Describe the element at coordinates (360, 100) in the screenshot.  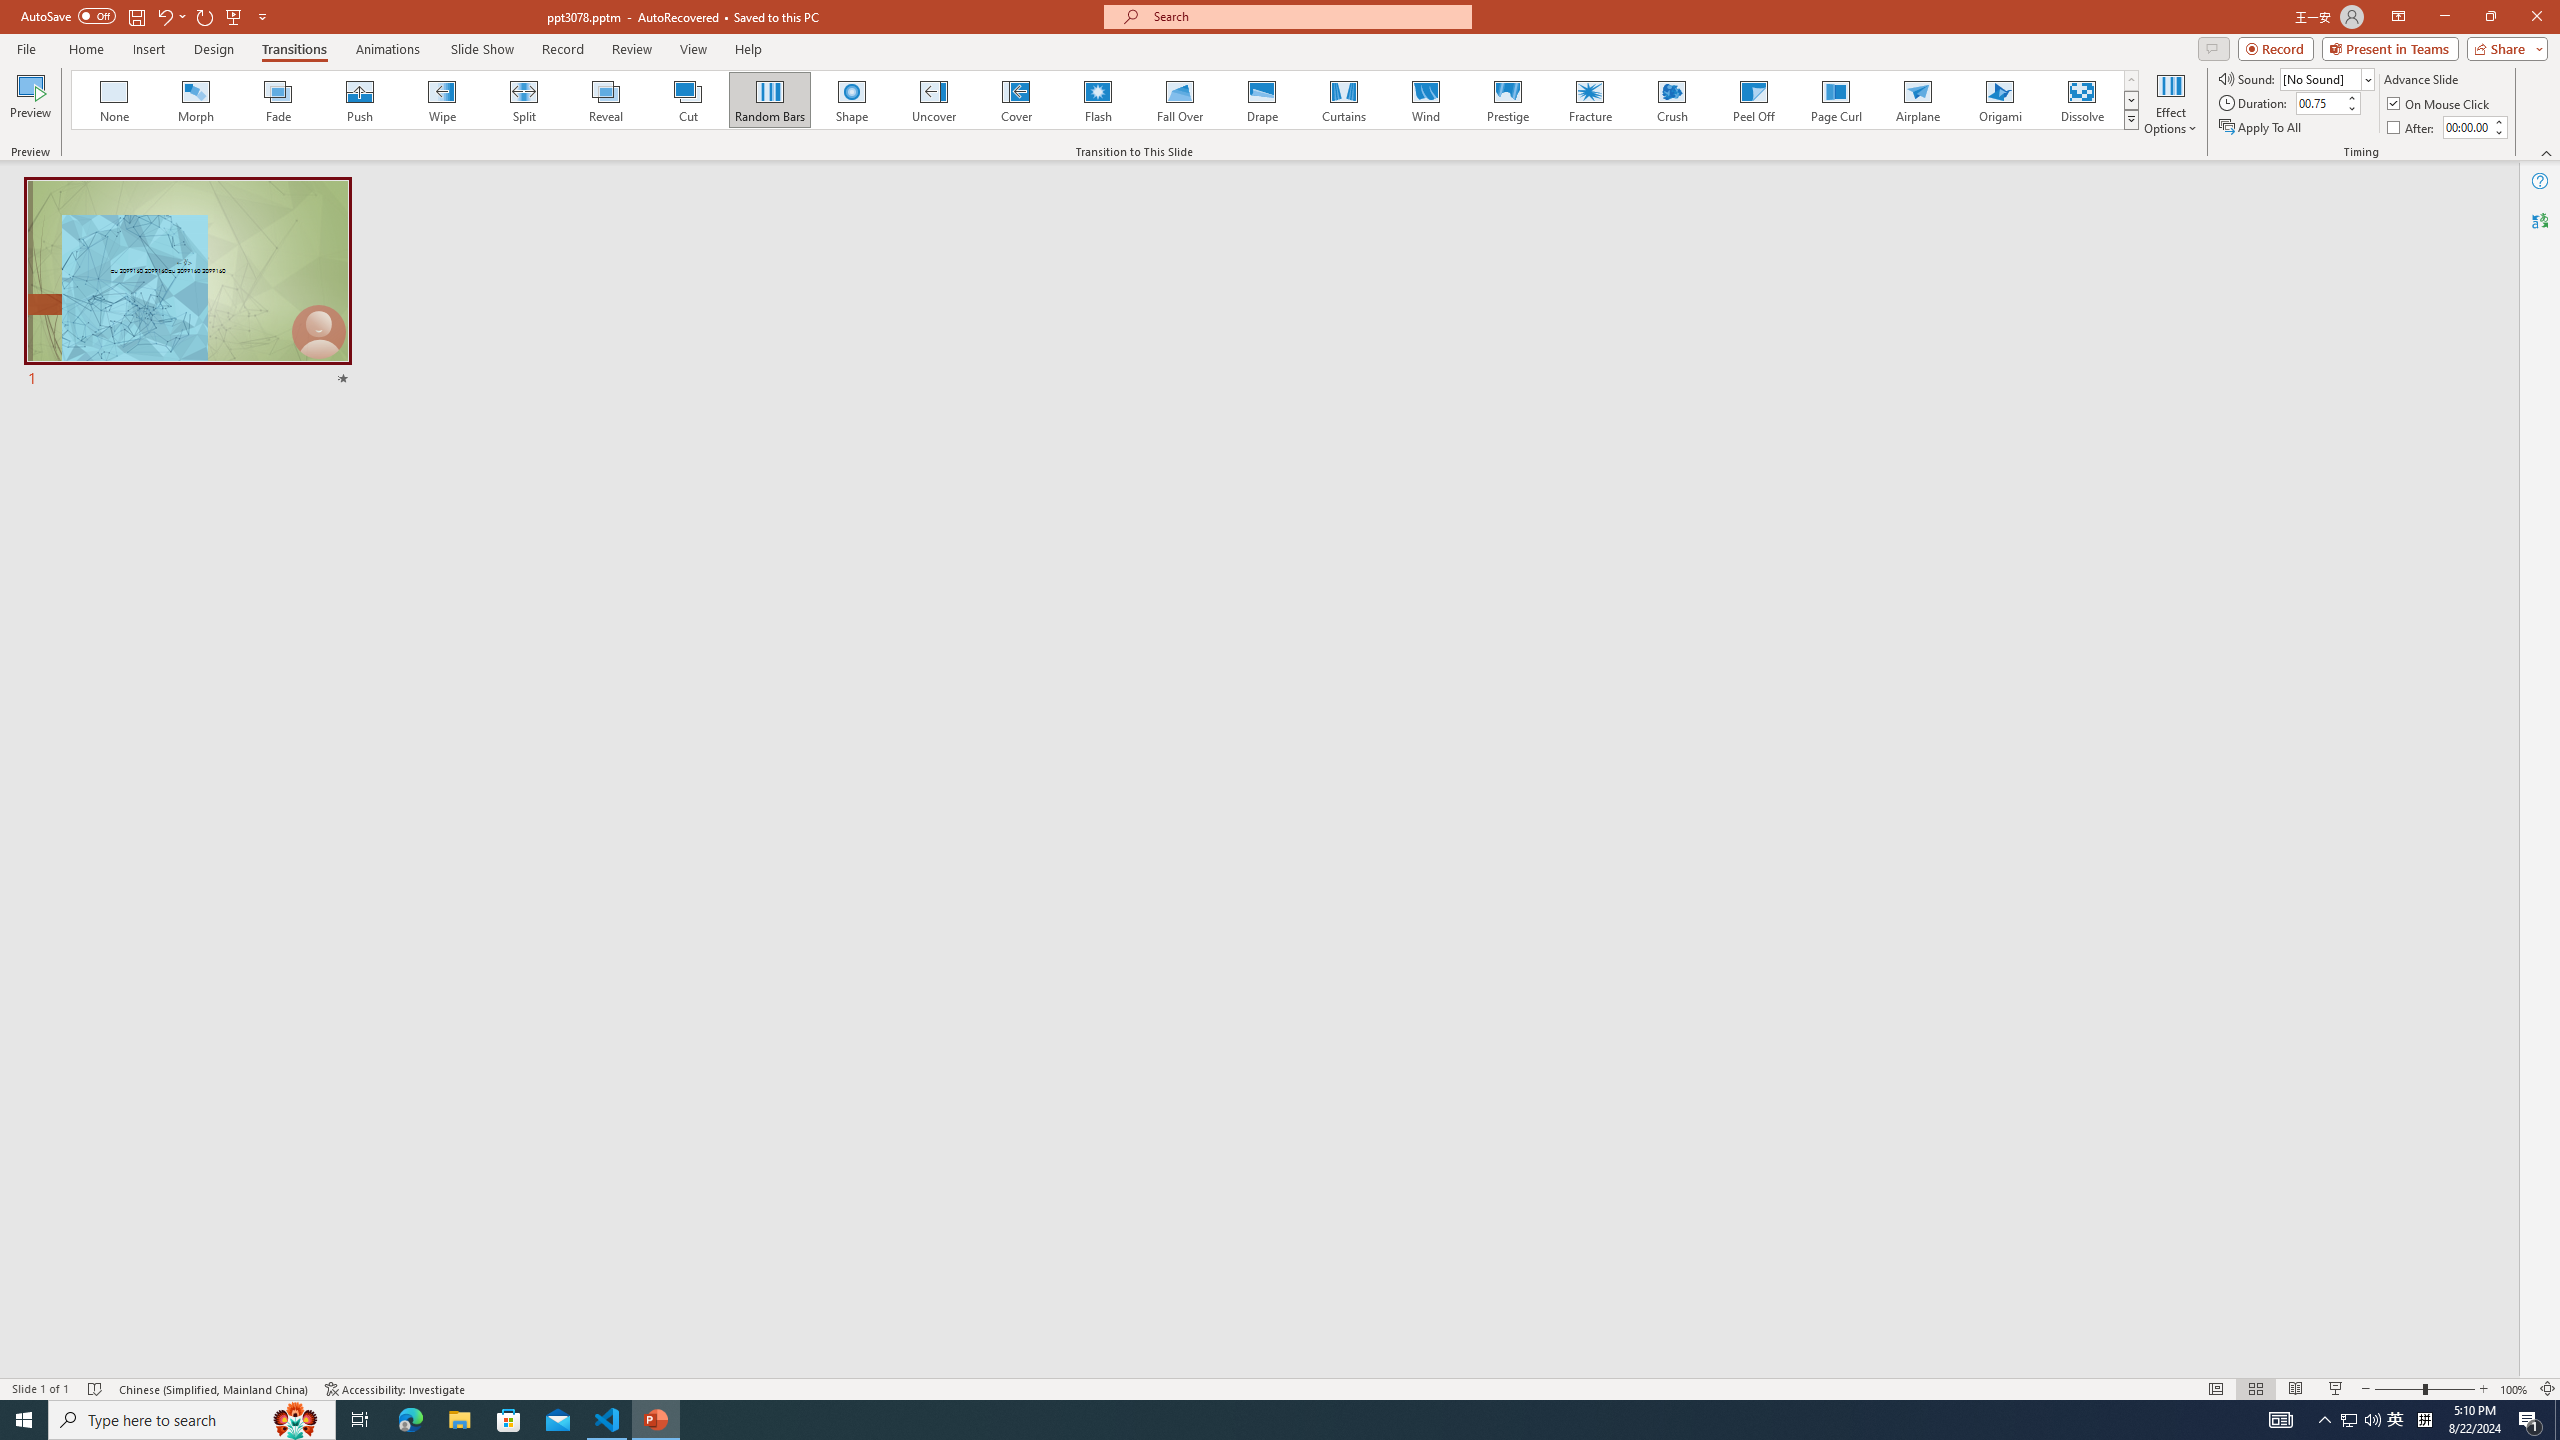
I see `Push` at that location.